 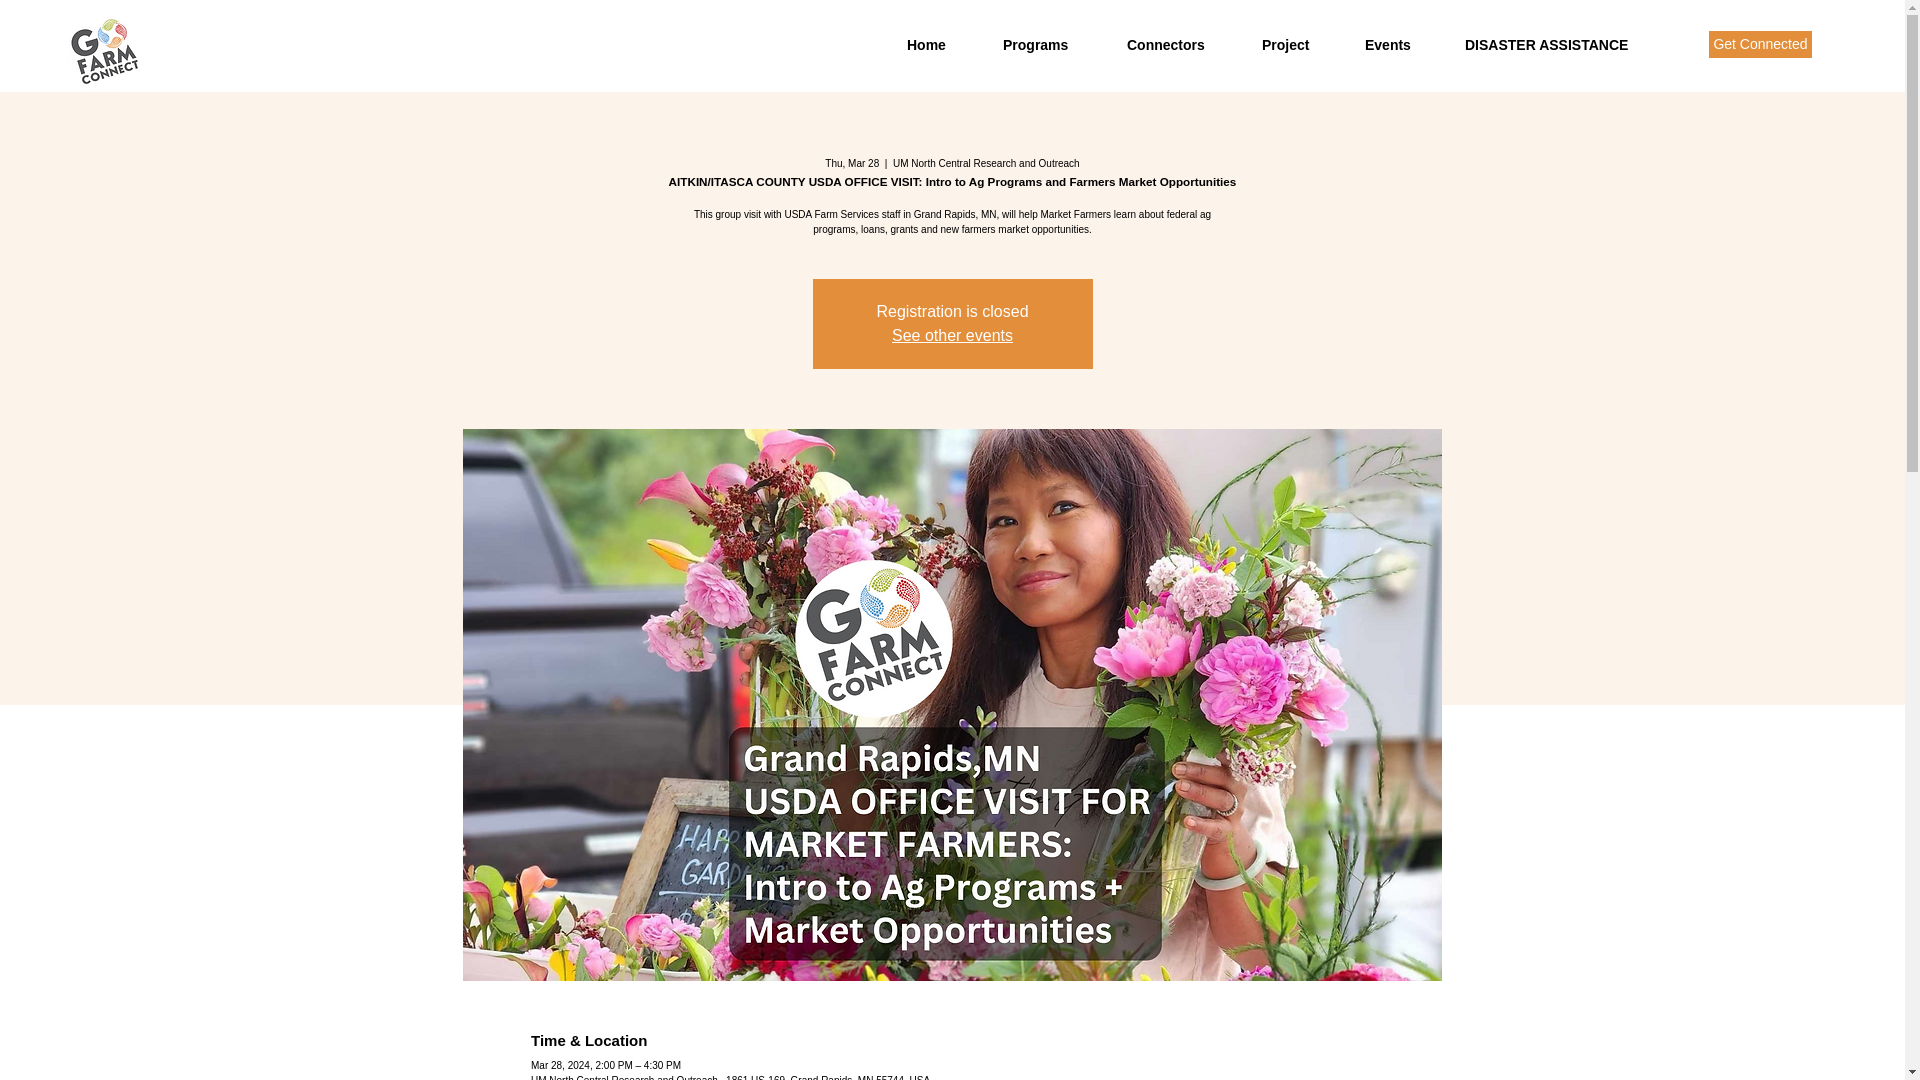 What do you see at coordinates (1760, 44) in the screenshot?
I see `Get Connected` at bounding box center [1760, 44].